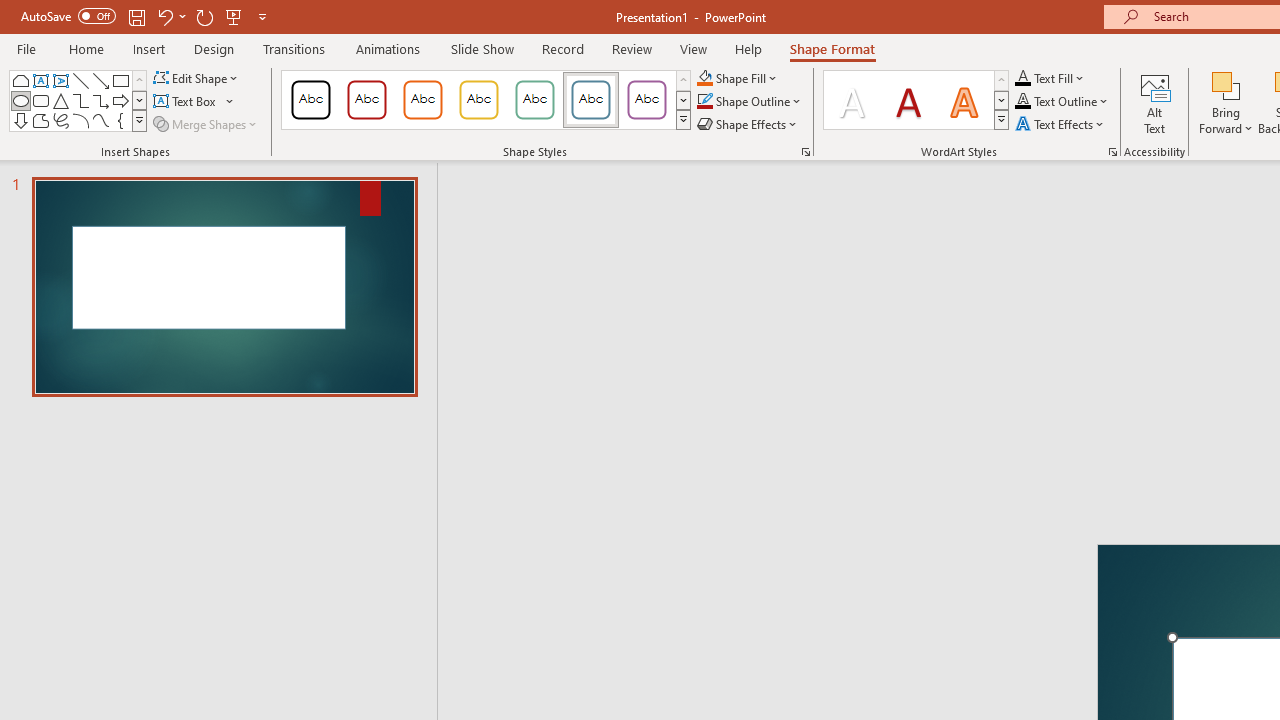 This screenshot has width=1280, height=720. Describe the element at coordinates (422, 100) in the screenshot. I see `Colored Outline - Orange, Accent 2` at that location.